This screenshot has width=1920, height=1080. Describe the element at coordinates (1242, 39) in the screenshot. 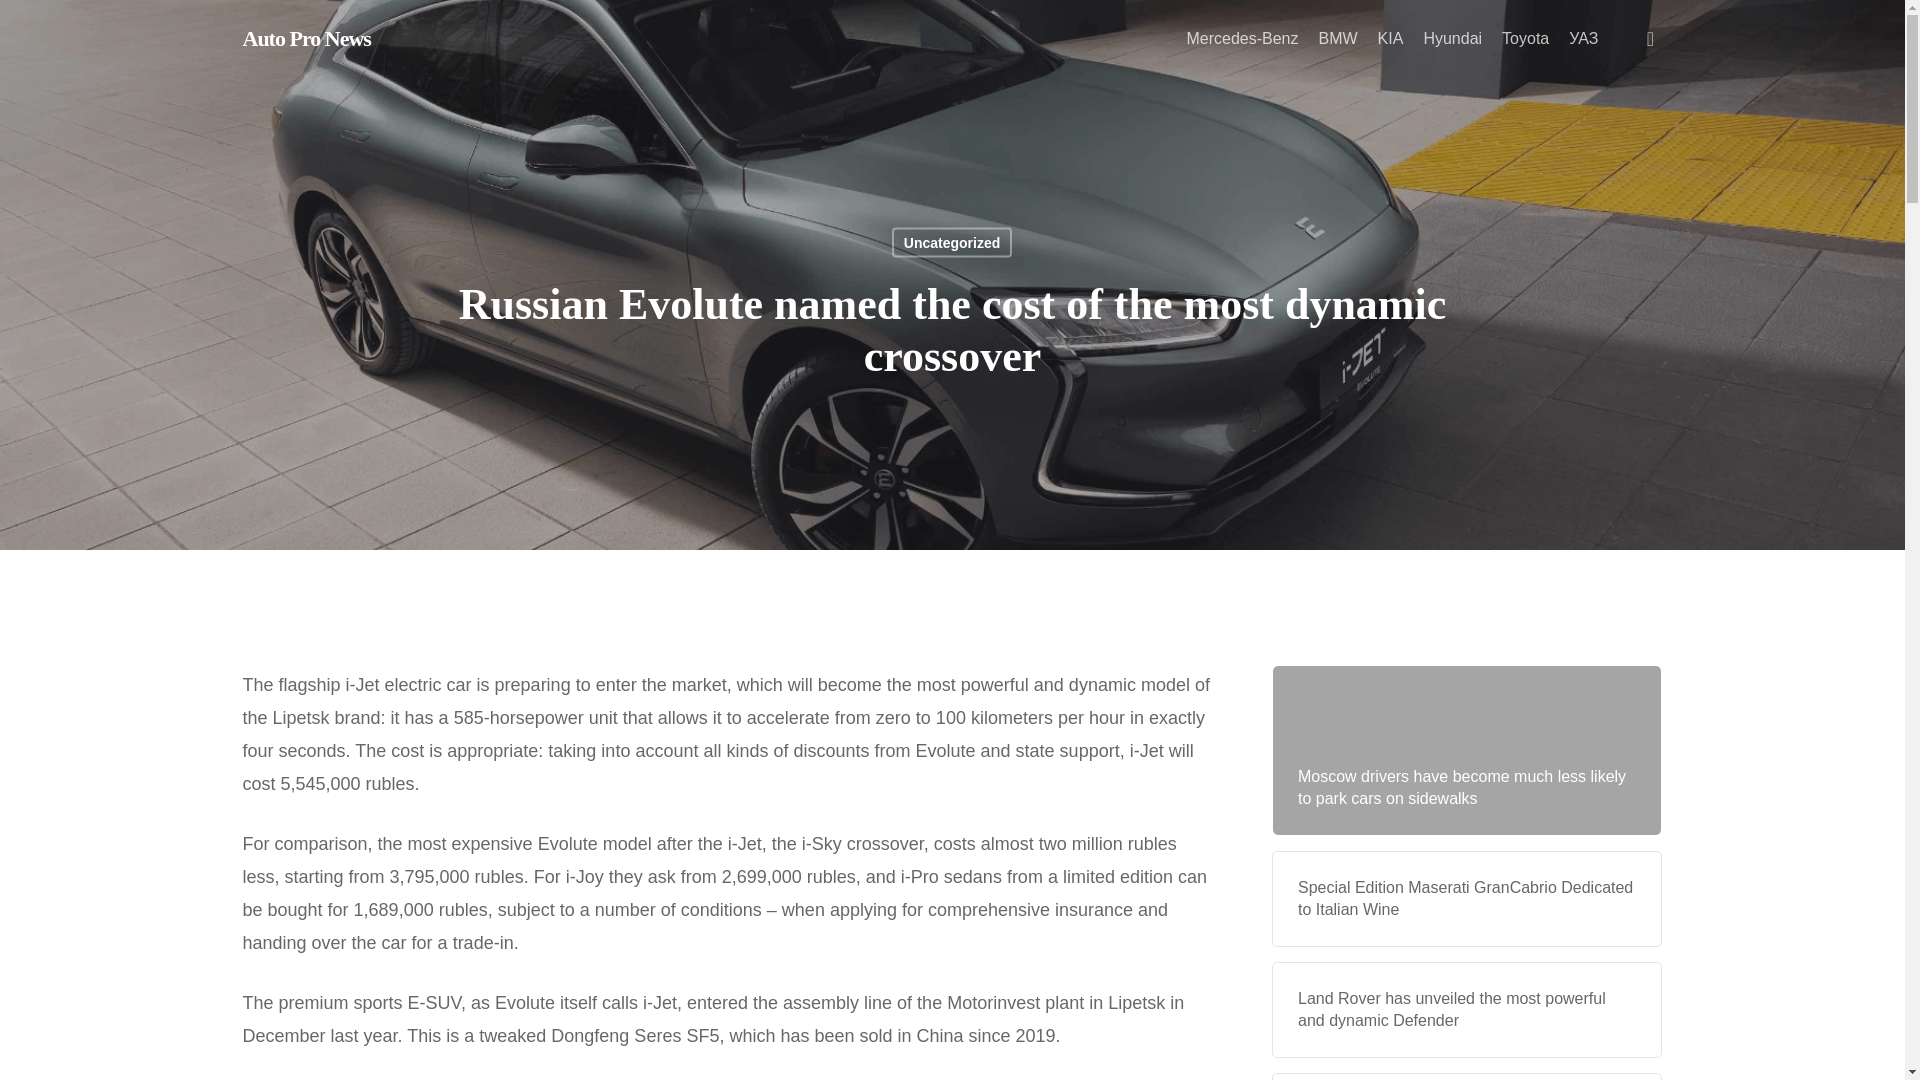

I see `Mercedes-Benz` at that location.